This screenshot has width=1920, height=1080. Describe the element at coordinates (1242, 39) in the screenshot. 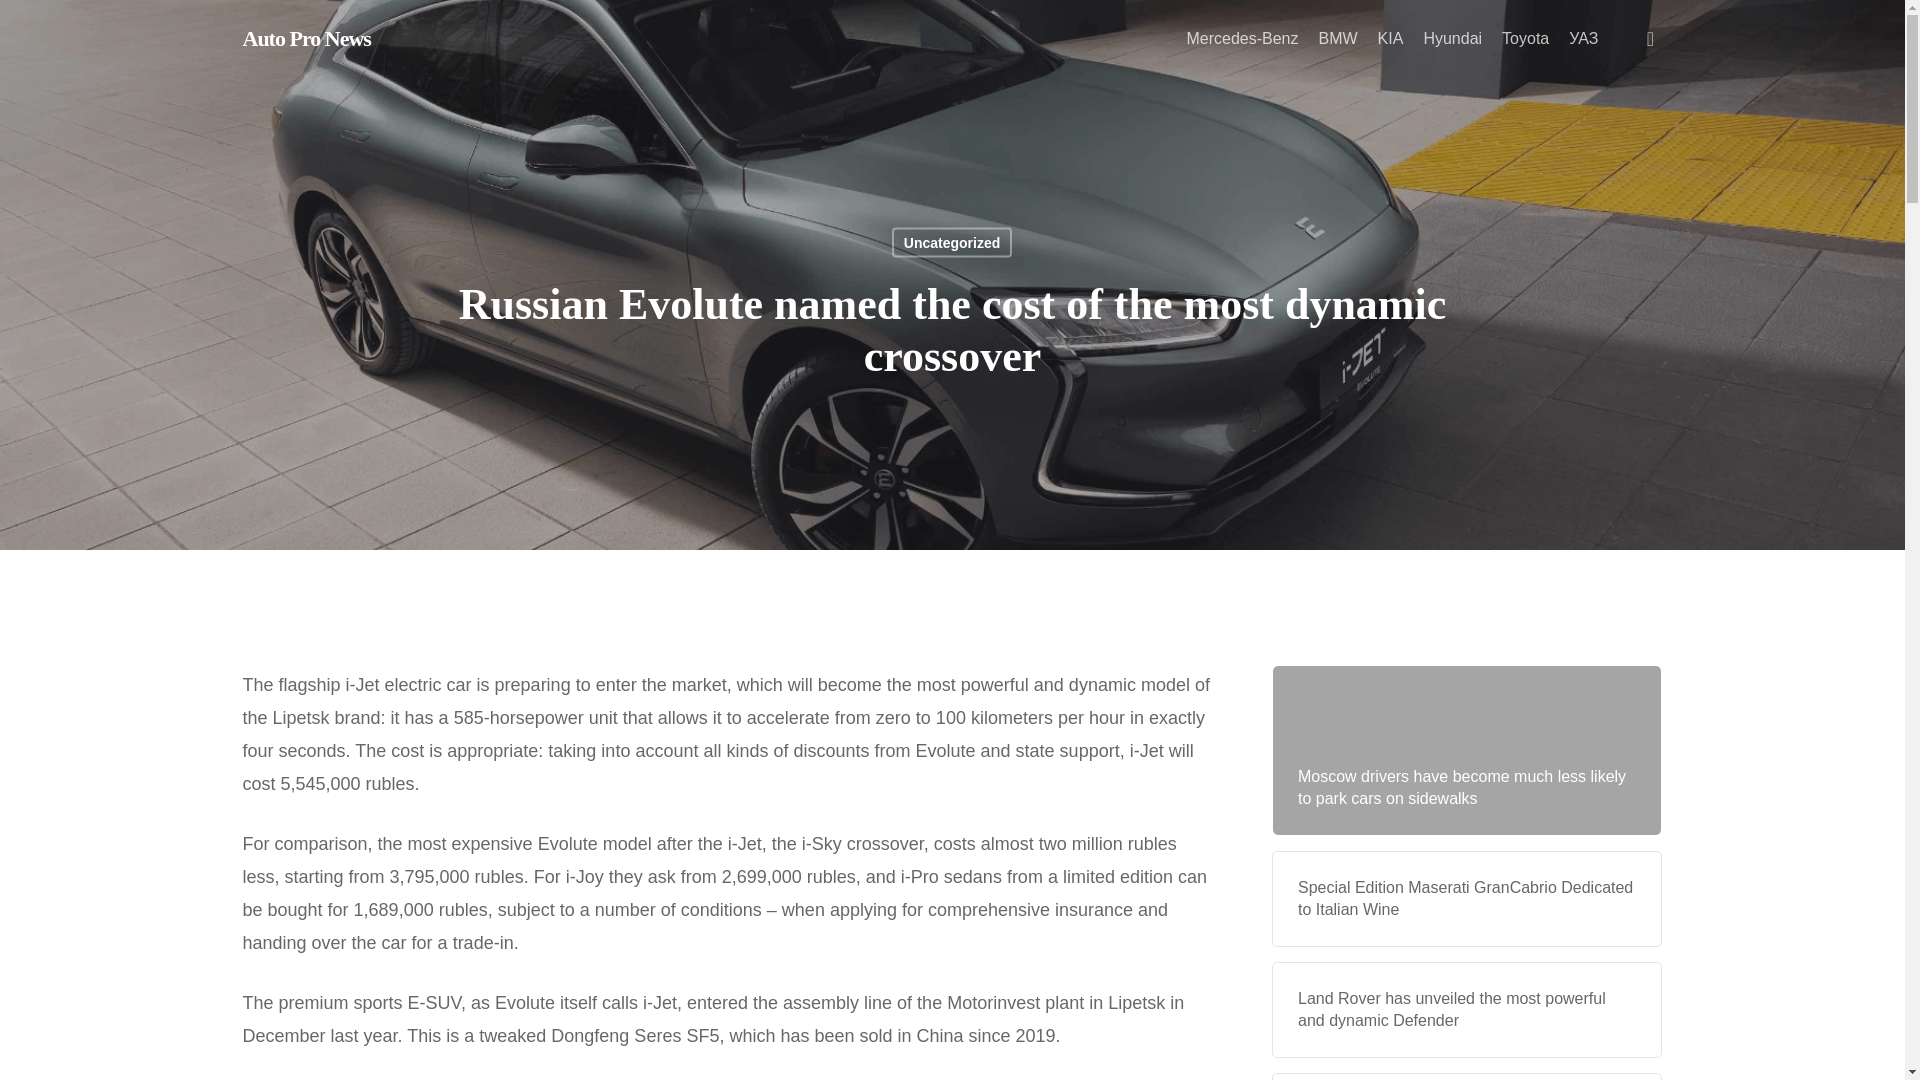

I see `Mercedes-Benz` at that location.